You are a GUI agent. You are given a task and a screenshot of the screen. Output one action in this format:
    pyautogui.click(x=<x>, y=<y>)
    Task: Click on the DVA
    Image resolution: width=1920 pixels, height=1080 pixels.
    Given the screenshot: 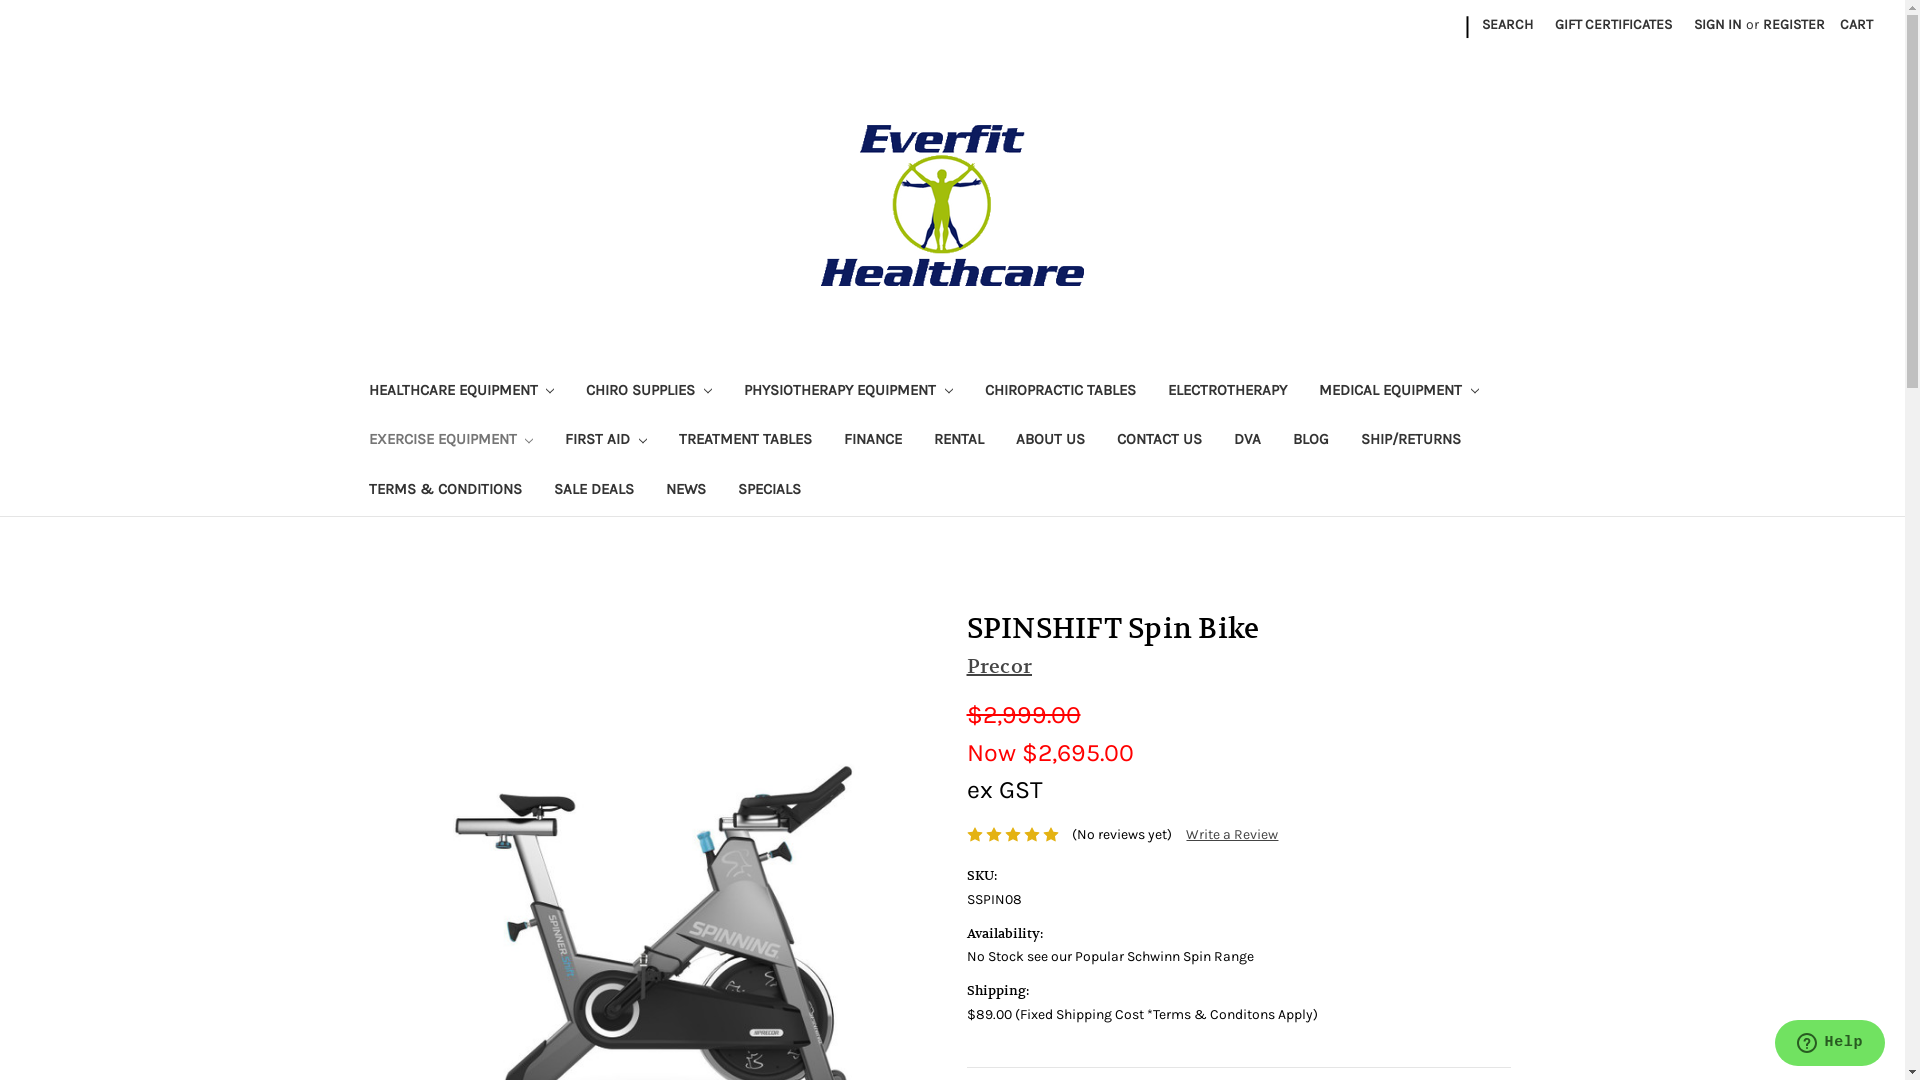 What is the action you would take?
    pyautogui.click(x=1248, y=442)
    